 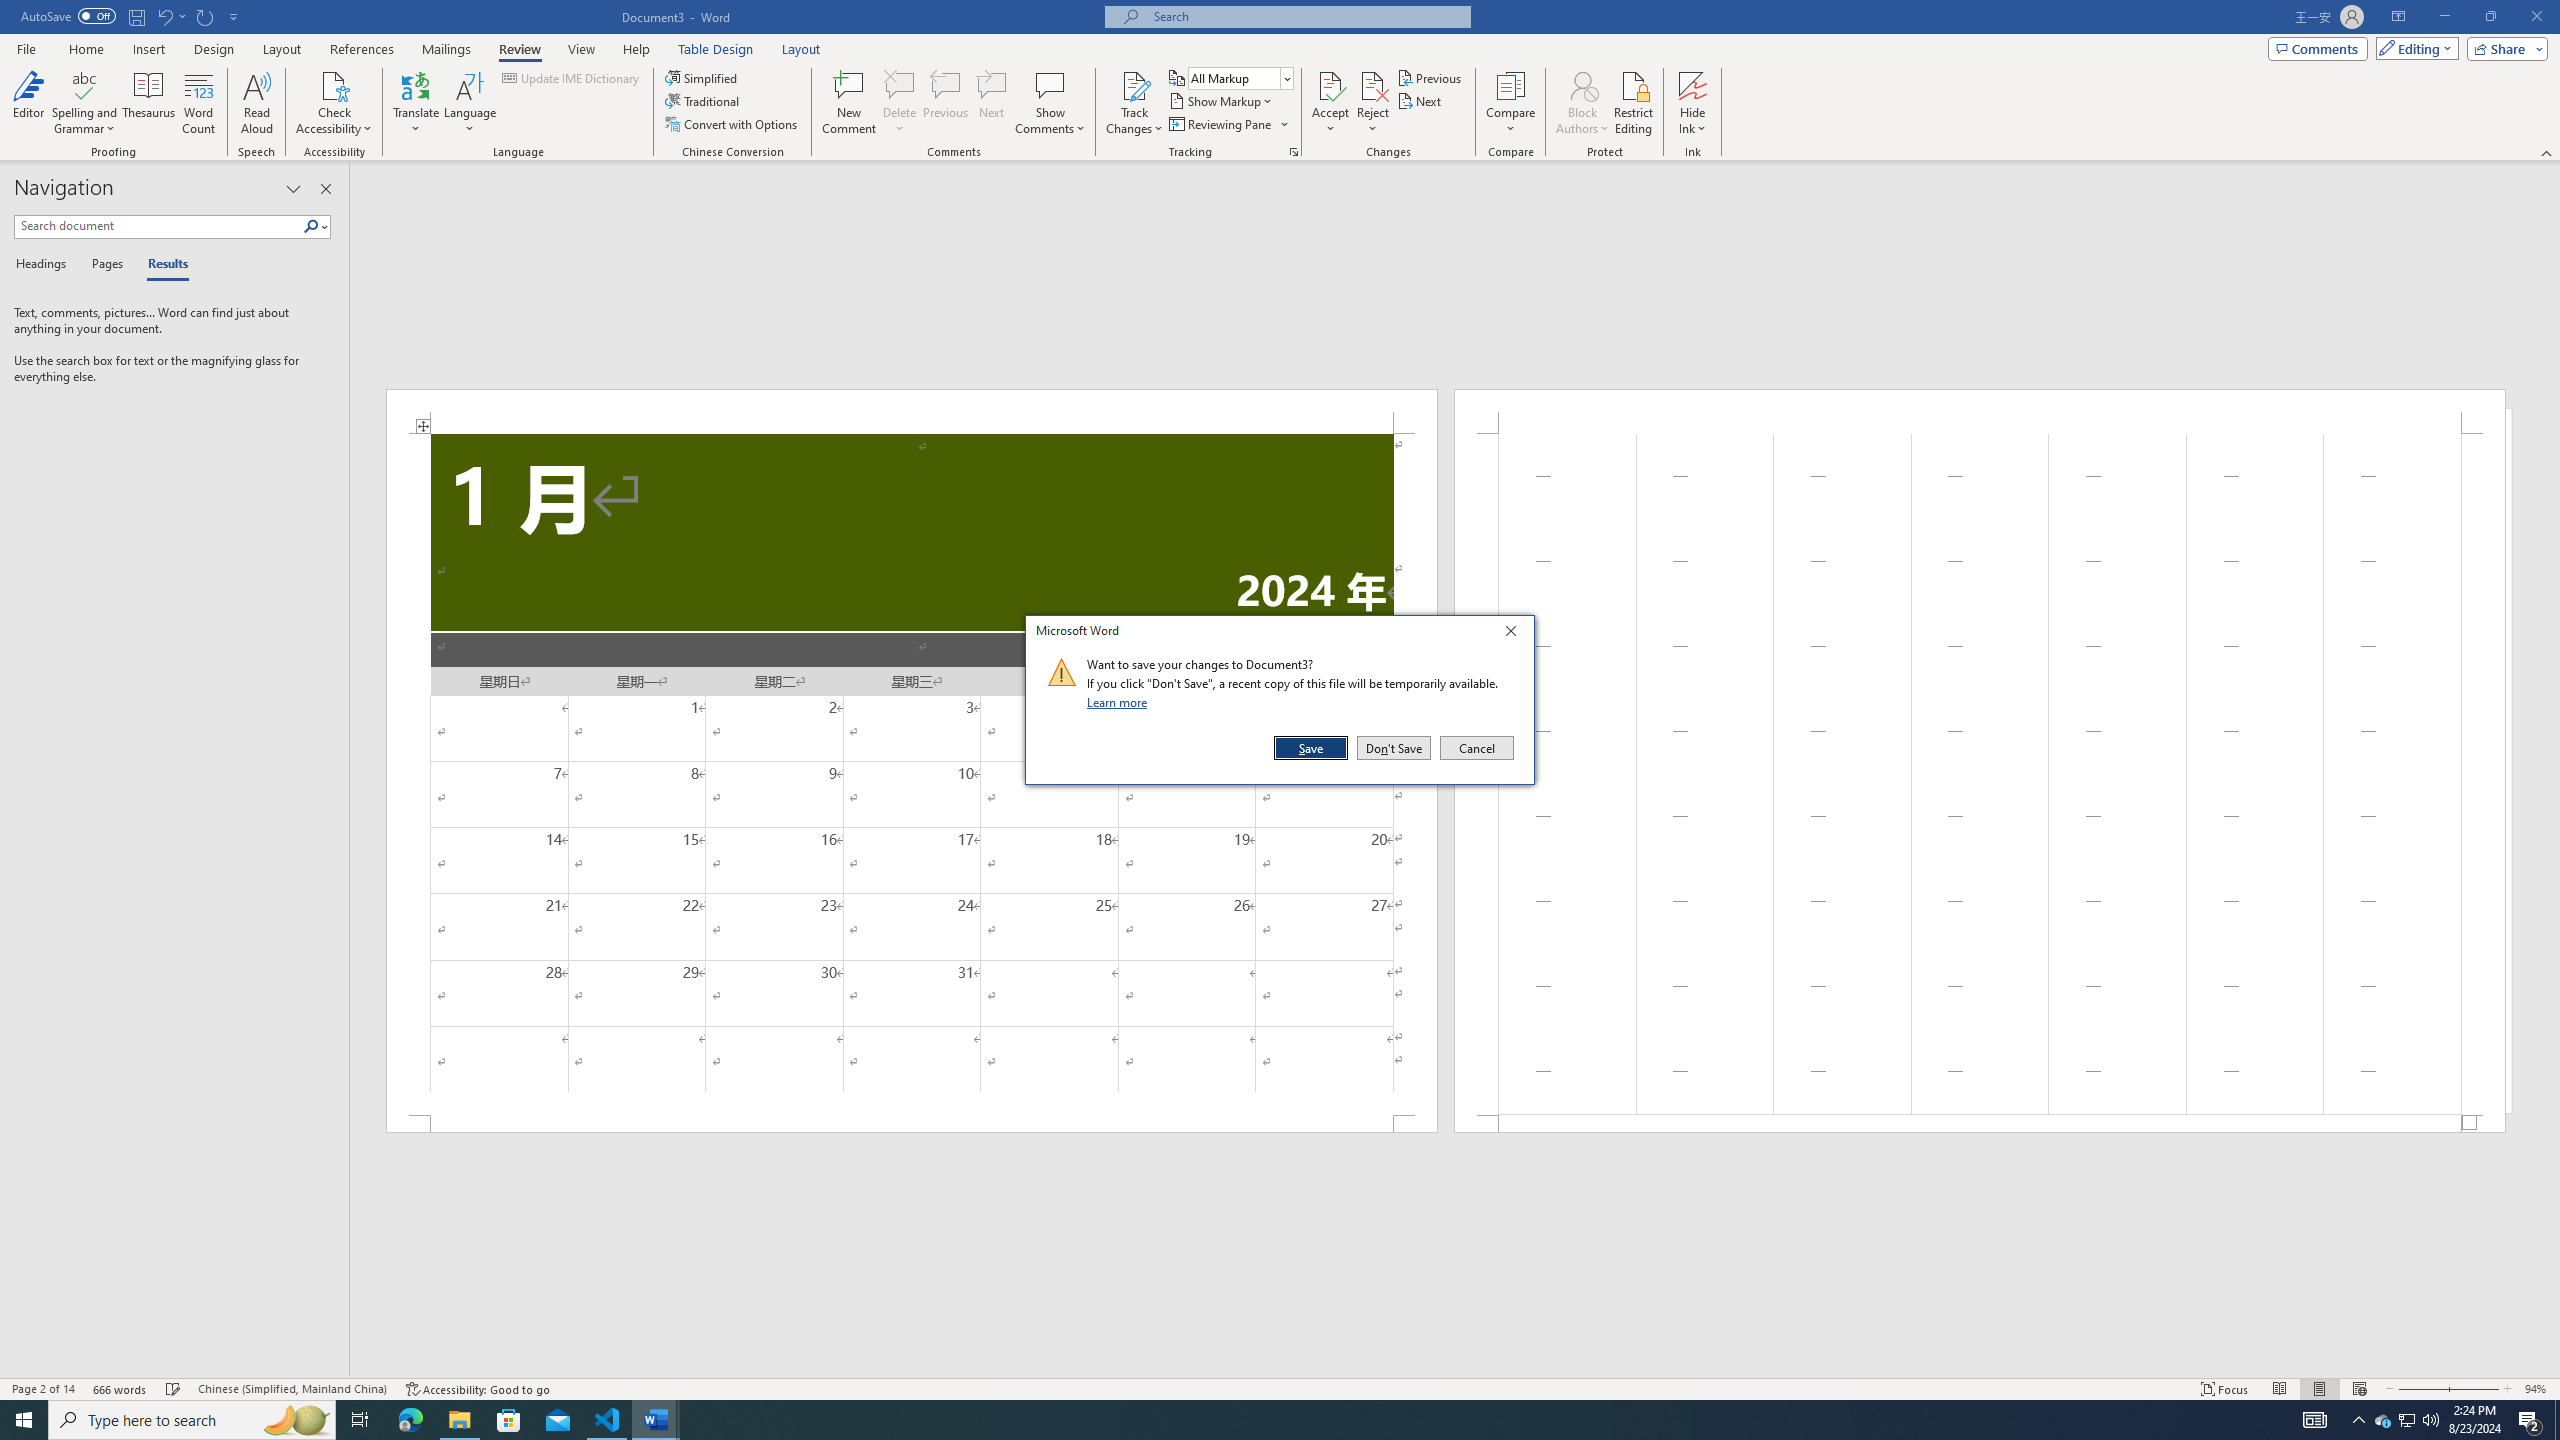 I want to click on Show desktop, so click(x=2557, y=1420).